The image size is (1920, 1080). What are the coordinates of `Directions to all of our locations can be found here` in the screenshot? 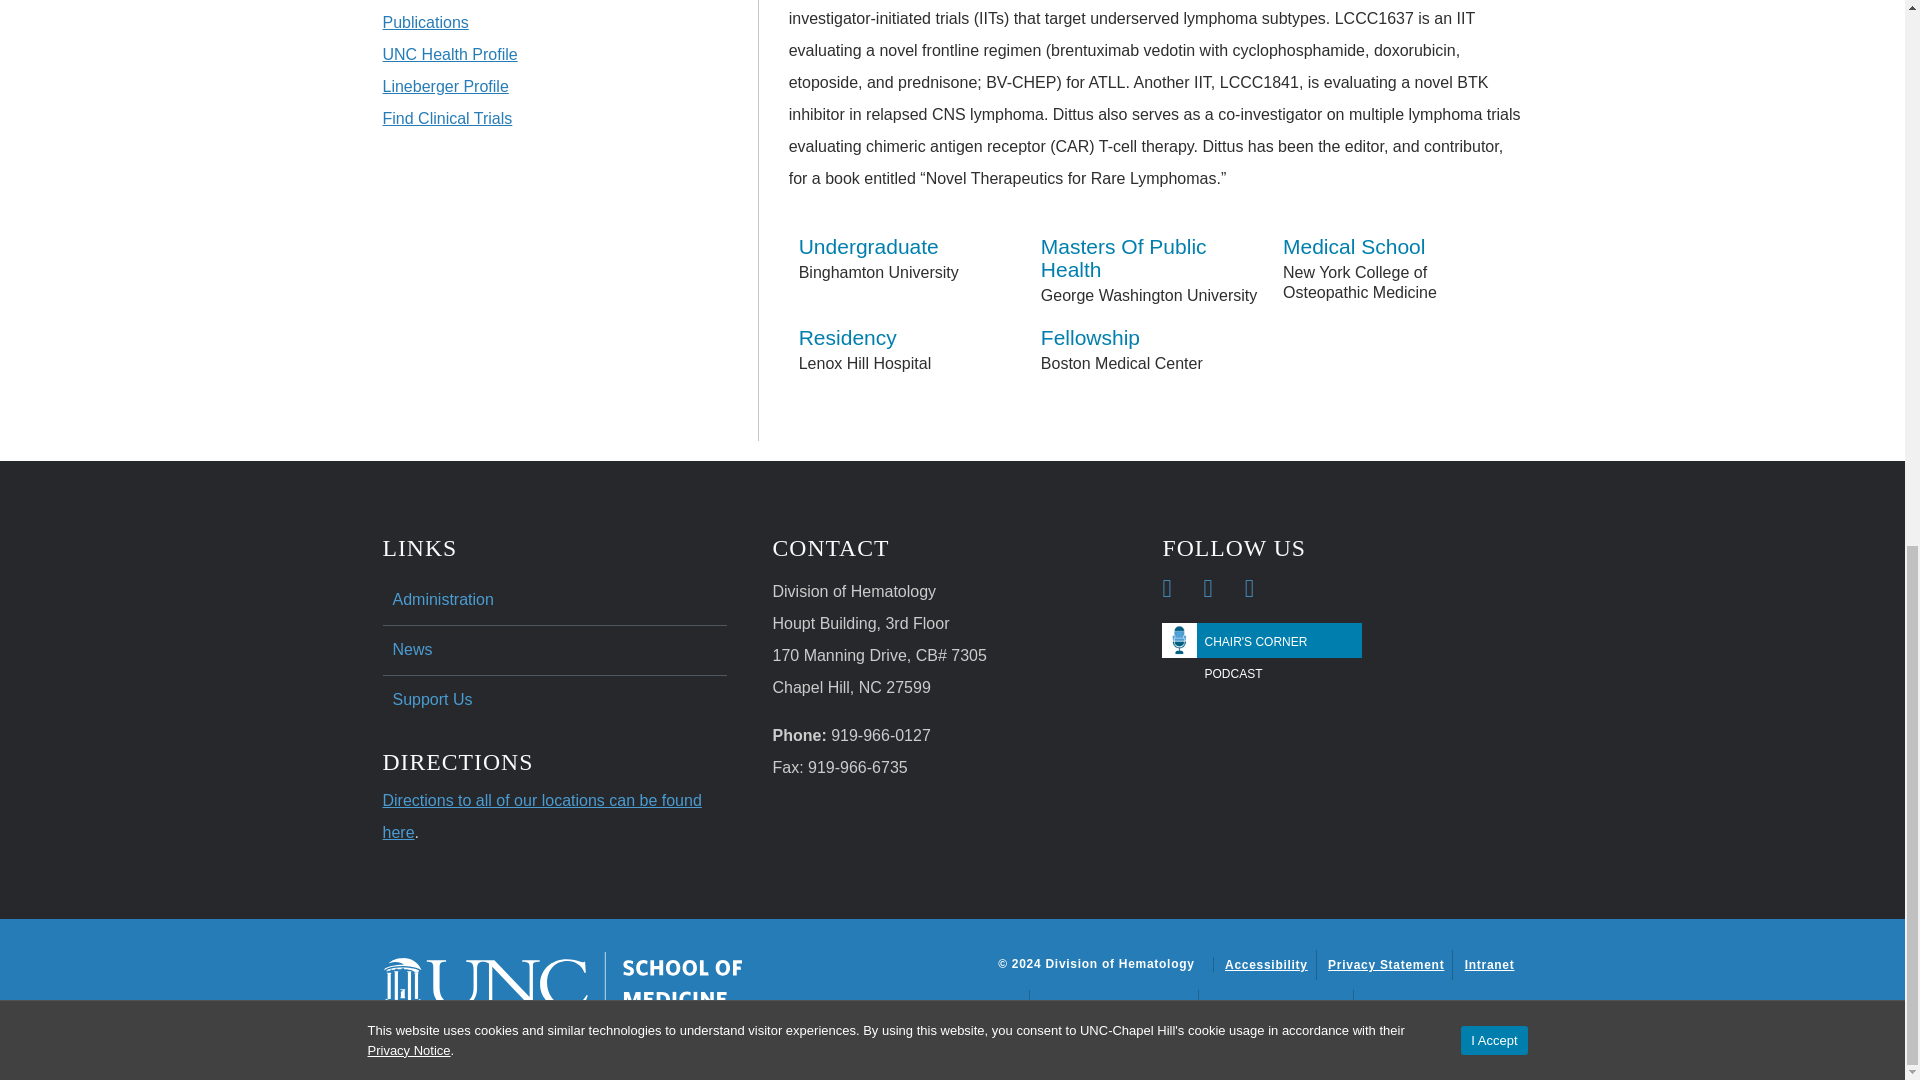 It's located at (541, 816).